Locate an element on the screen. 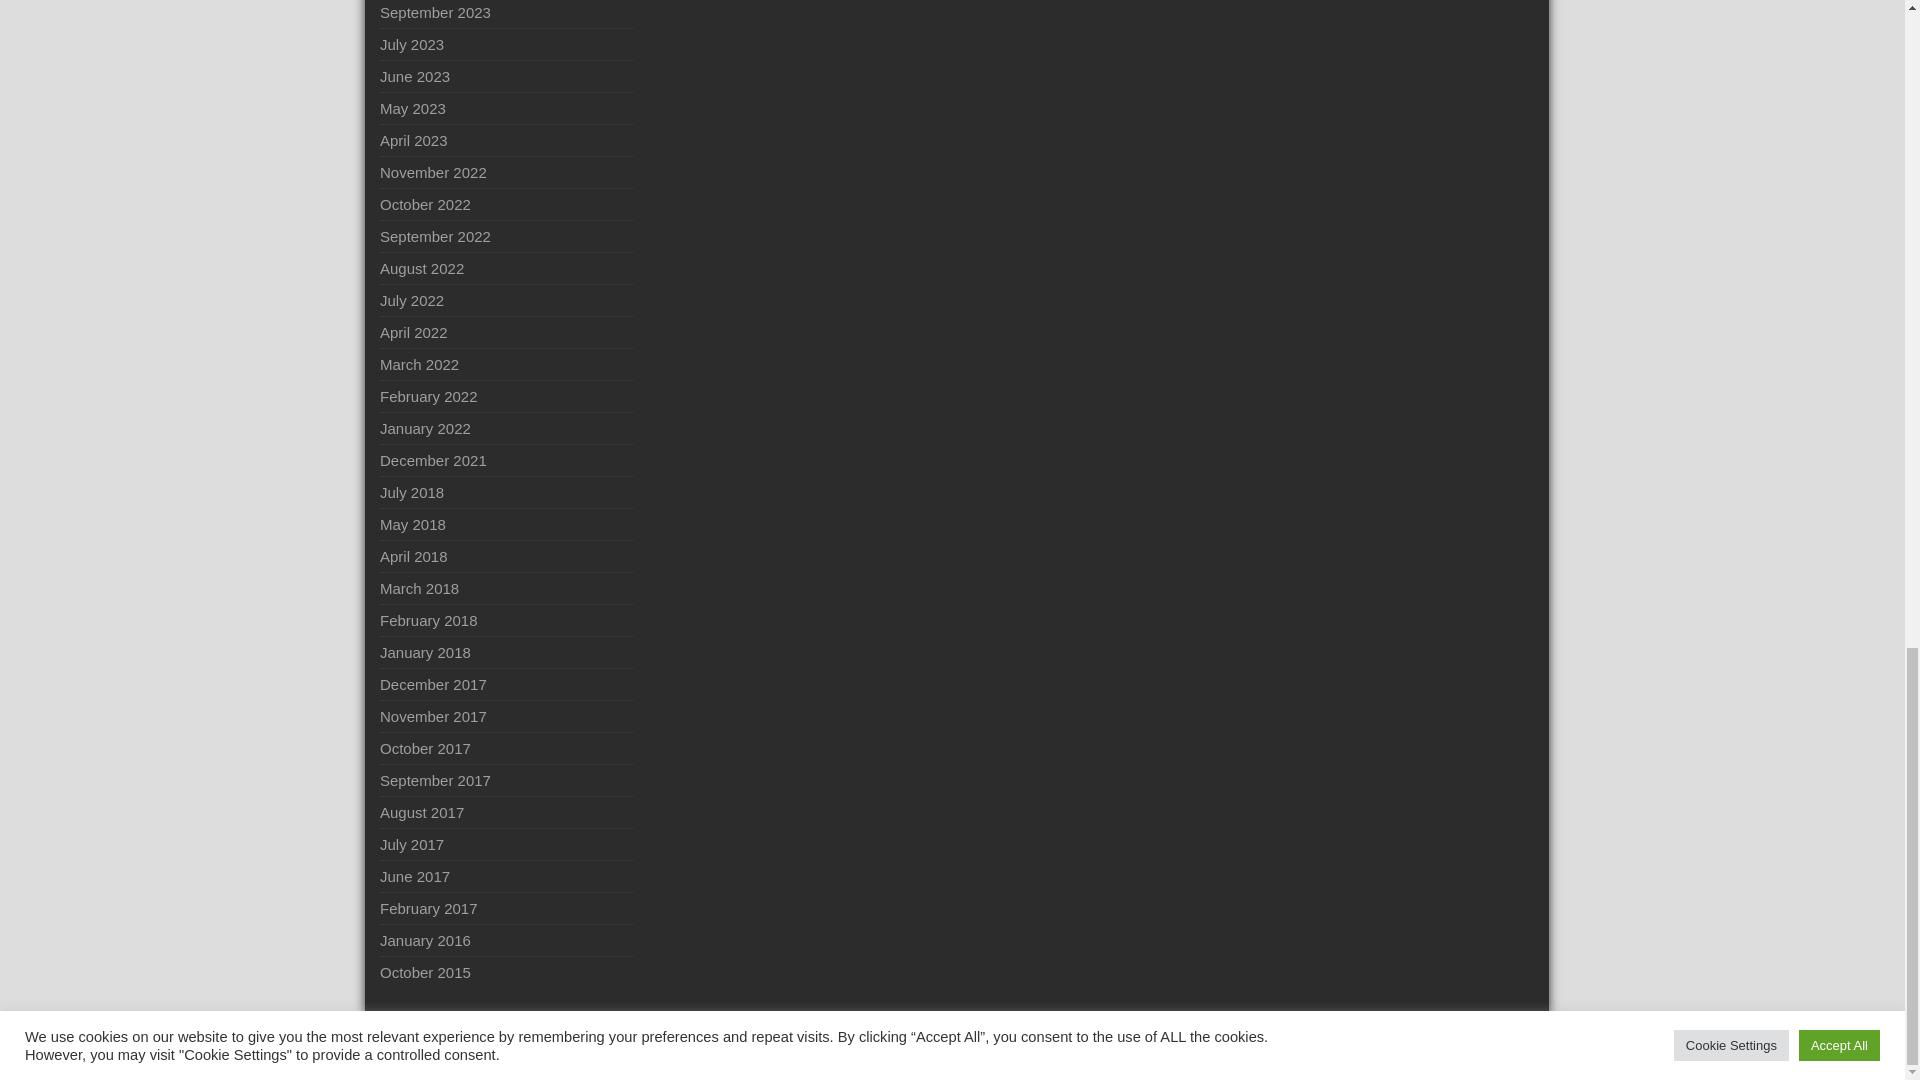  May 2023 is located at coordinates (412, 108).